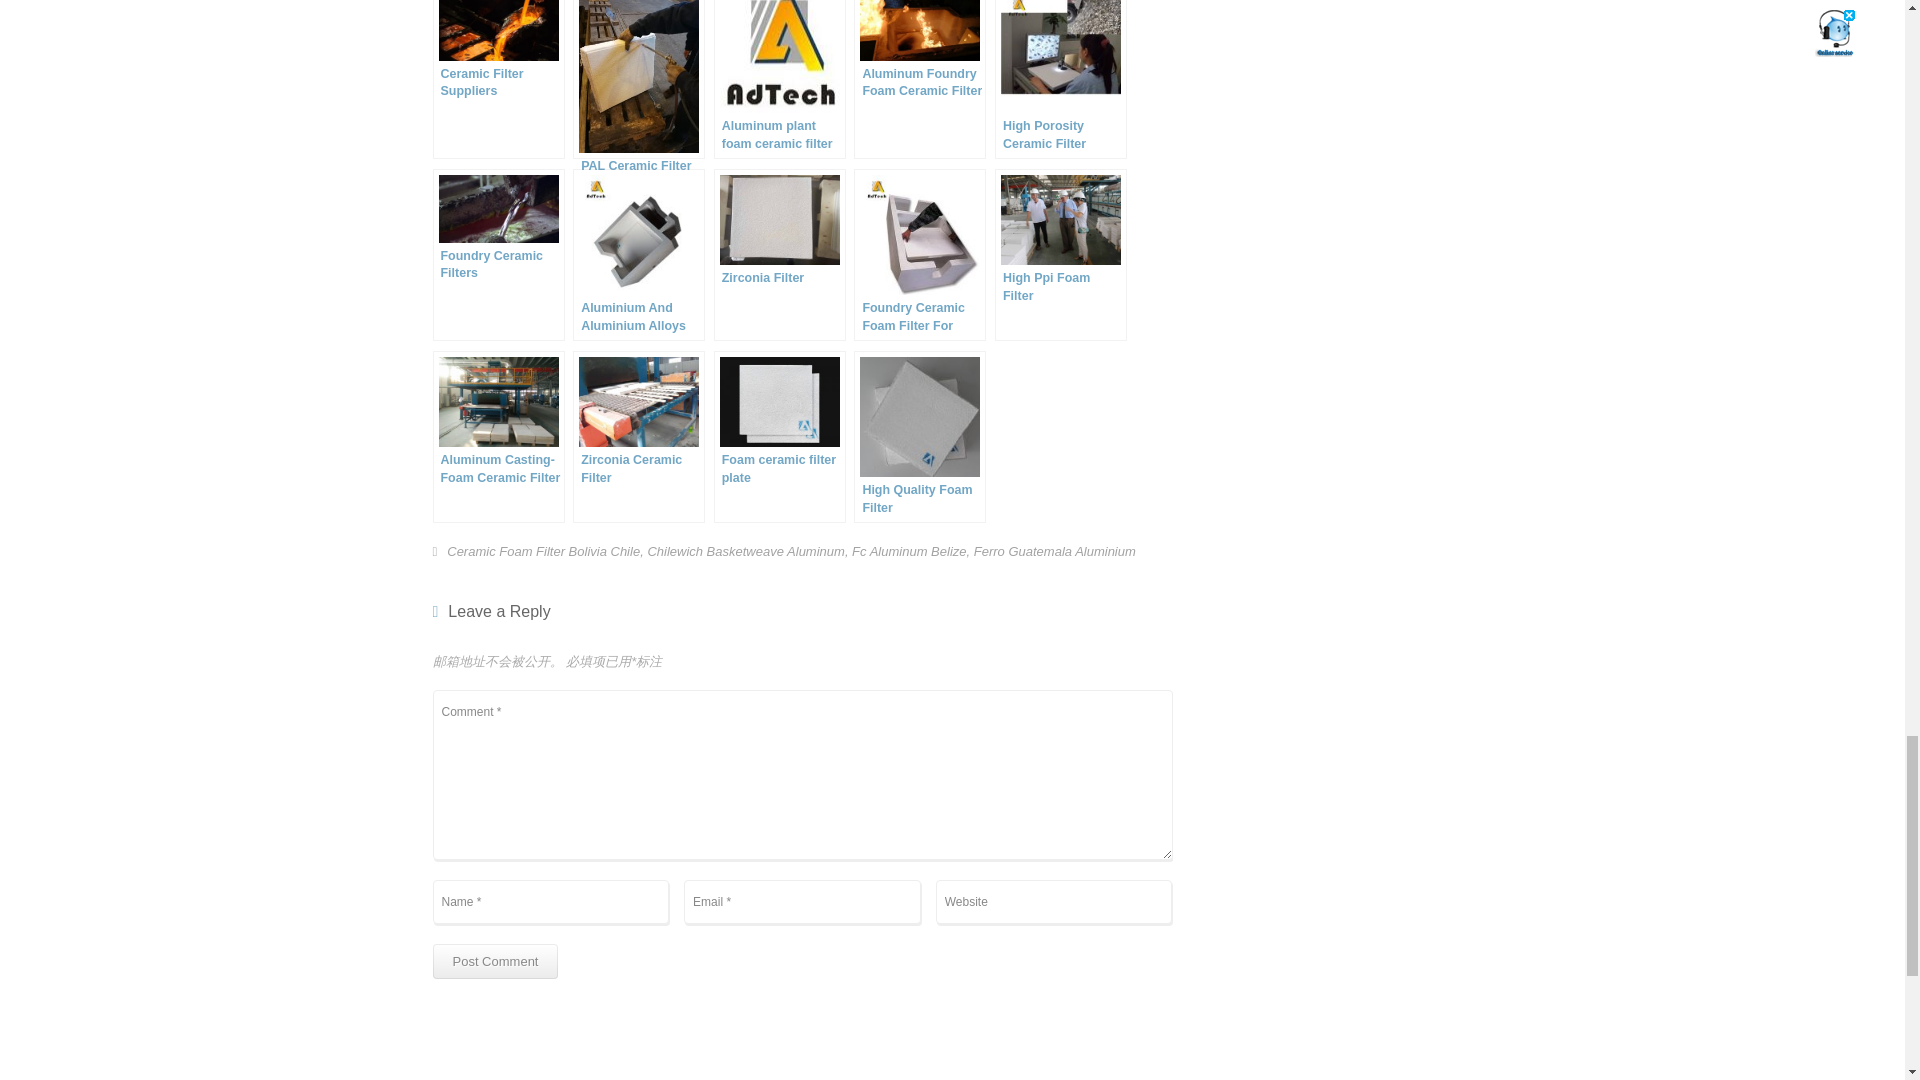  What do you see at coordinates (495, 960) in the screenshot?
I see `Post Comment` at bounding box center [495, 960].